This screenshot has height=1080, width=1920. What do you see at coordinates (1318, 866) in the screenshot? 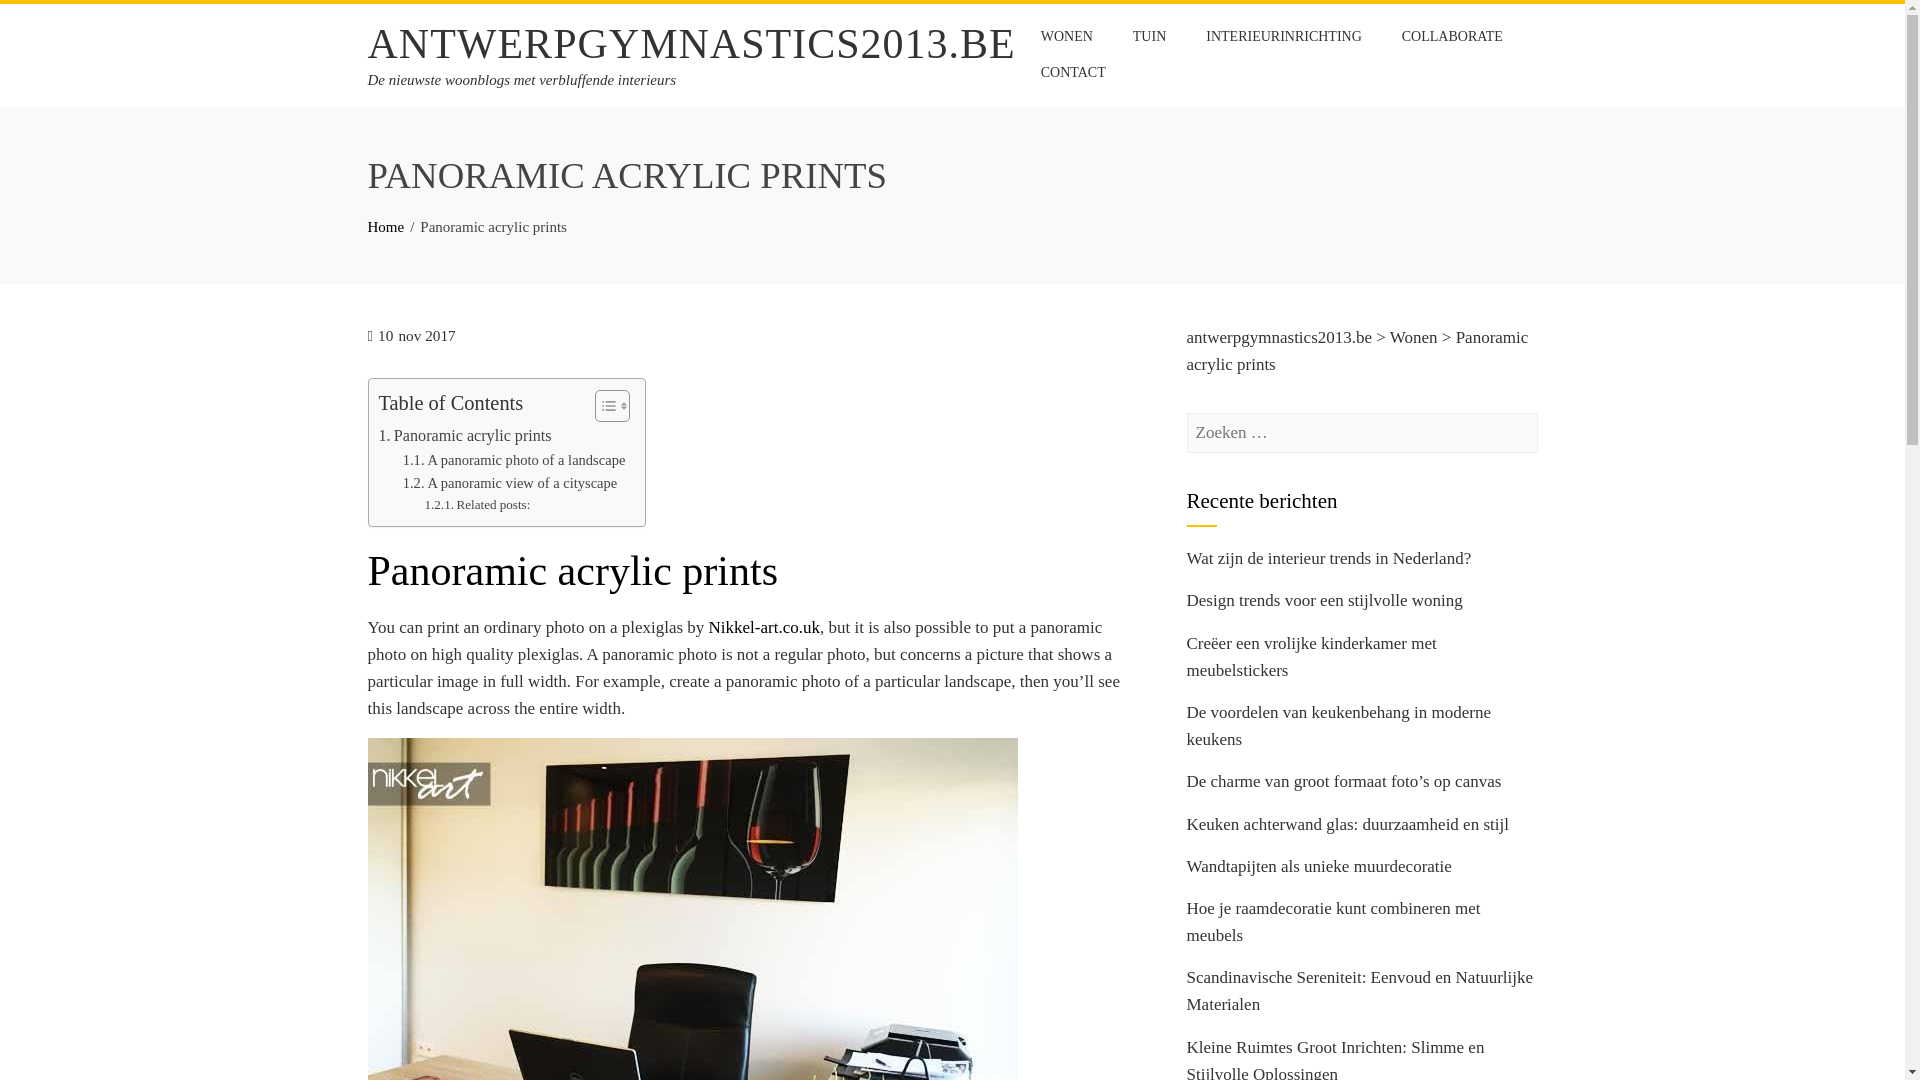
I see `Wandtapijten als unieke muurdecoratie` at bounding box center [1318, 866].